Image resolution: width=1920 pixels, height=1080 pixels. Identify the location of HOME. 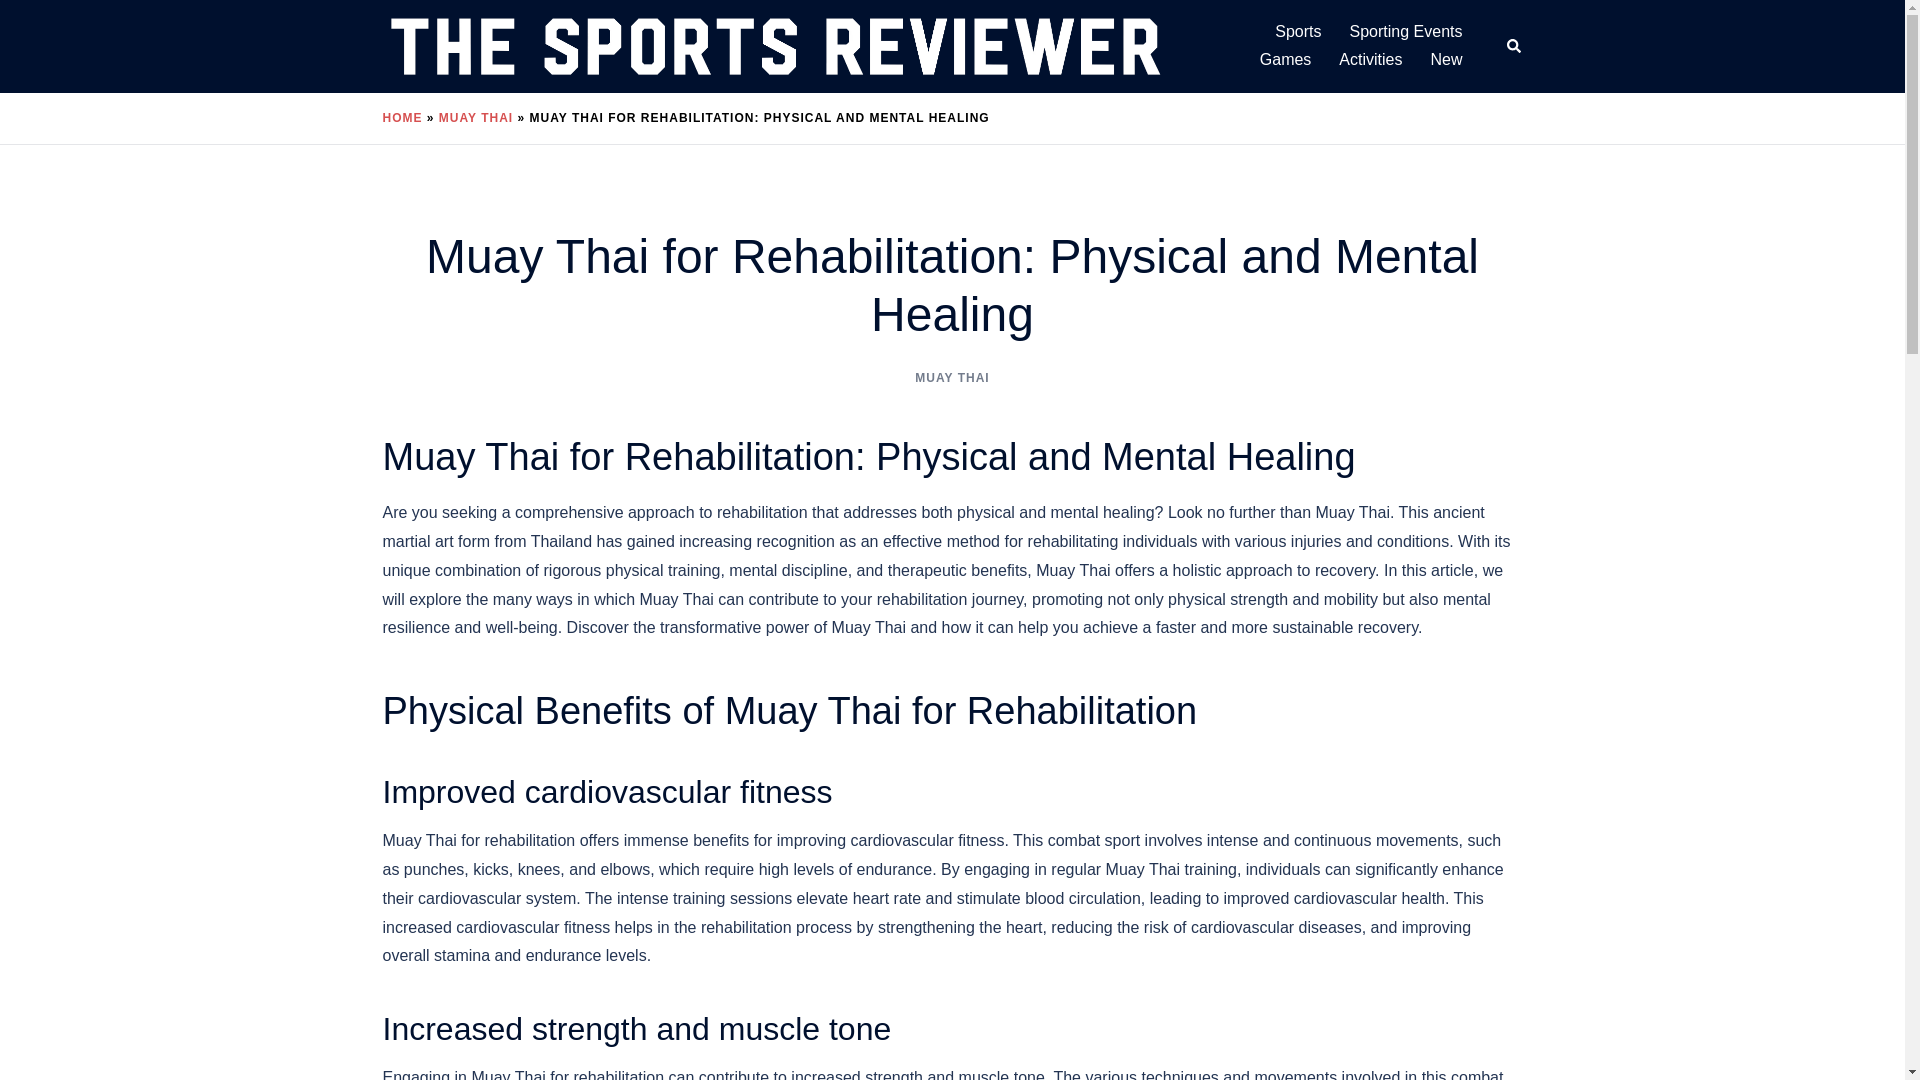
(402, 118).